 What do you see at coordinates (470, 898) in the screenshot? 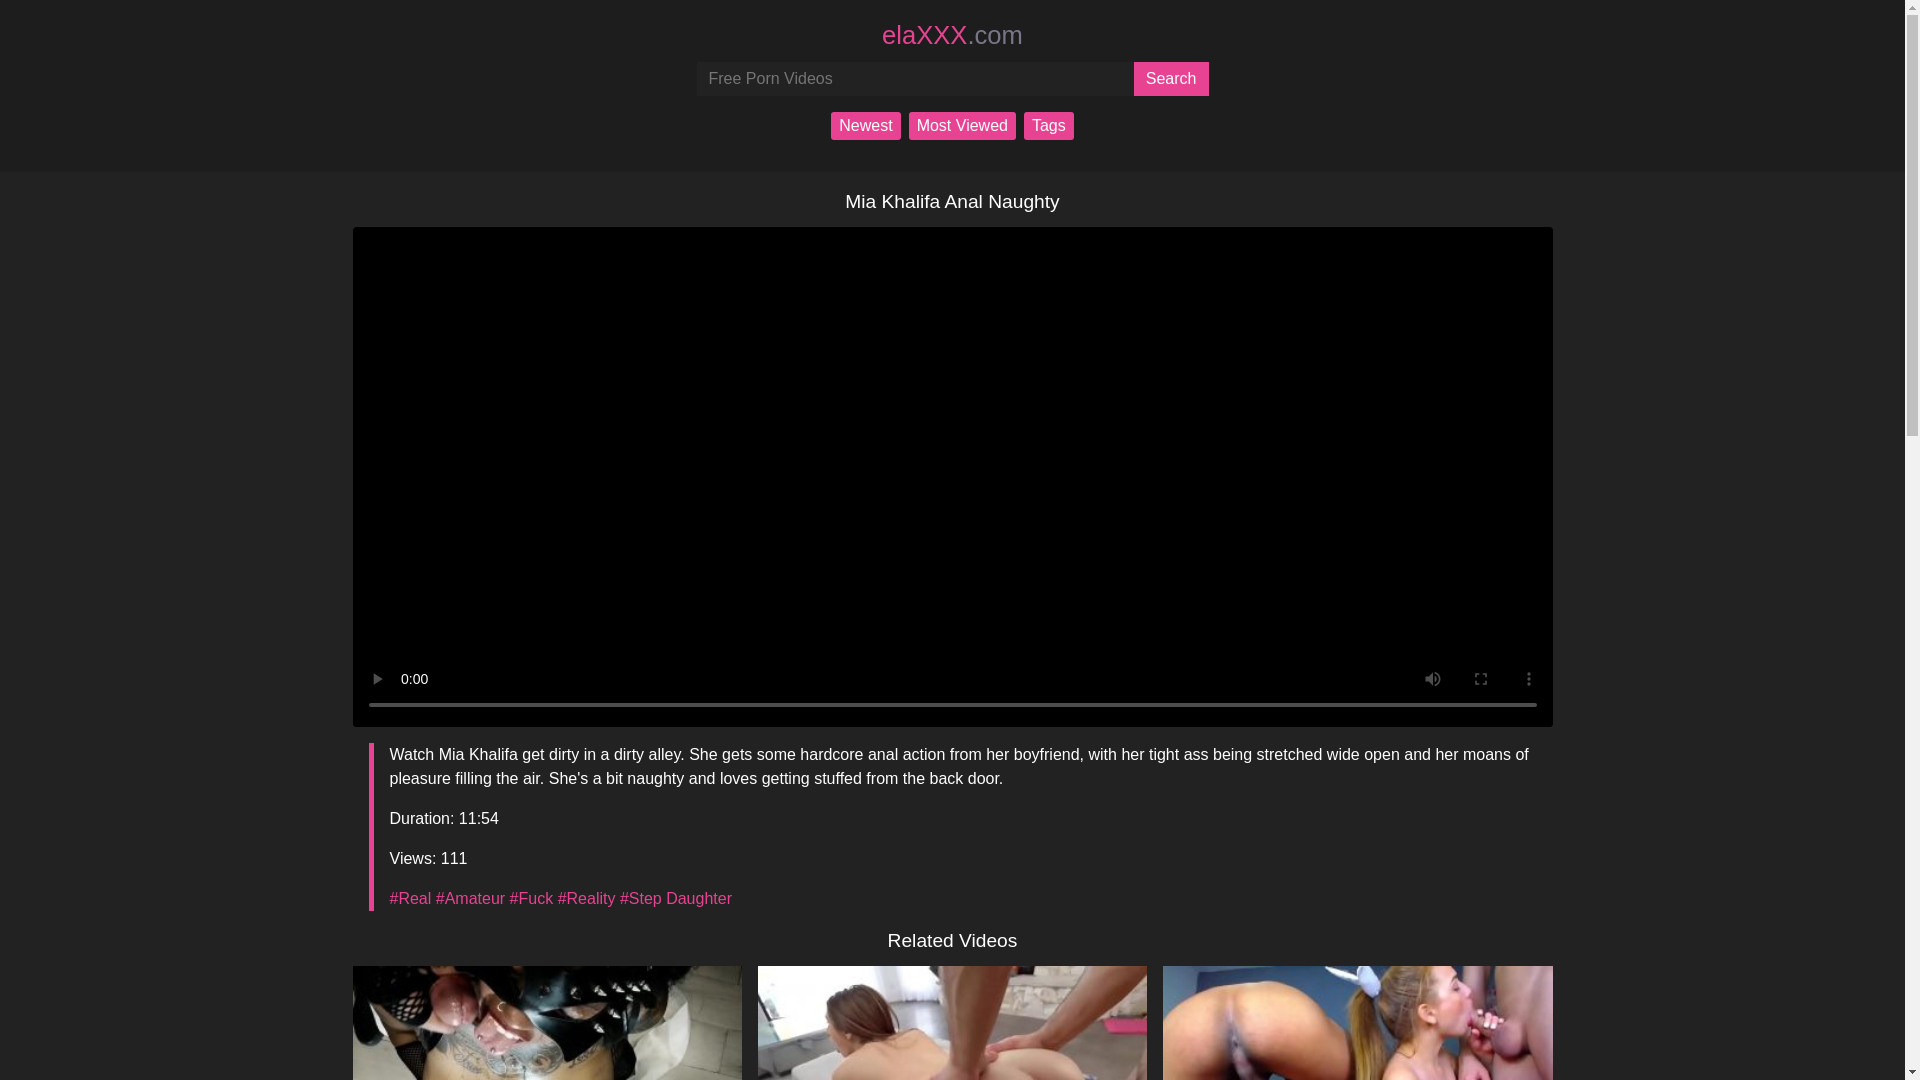
I see `Tags` at bounding box center [470, 898].